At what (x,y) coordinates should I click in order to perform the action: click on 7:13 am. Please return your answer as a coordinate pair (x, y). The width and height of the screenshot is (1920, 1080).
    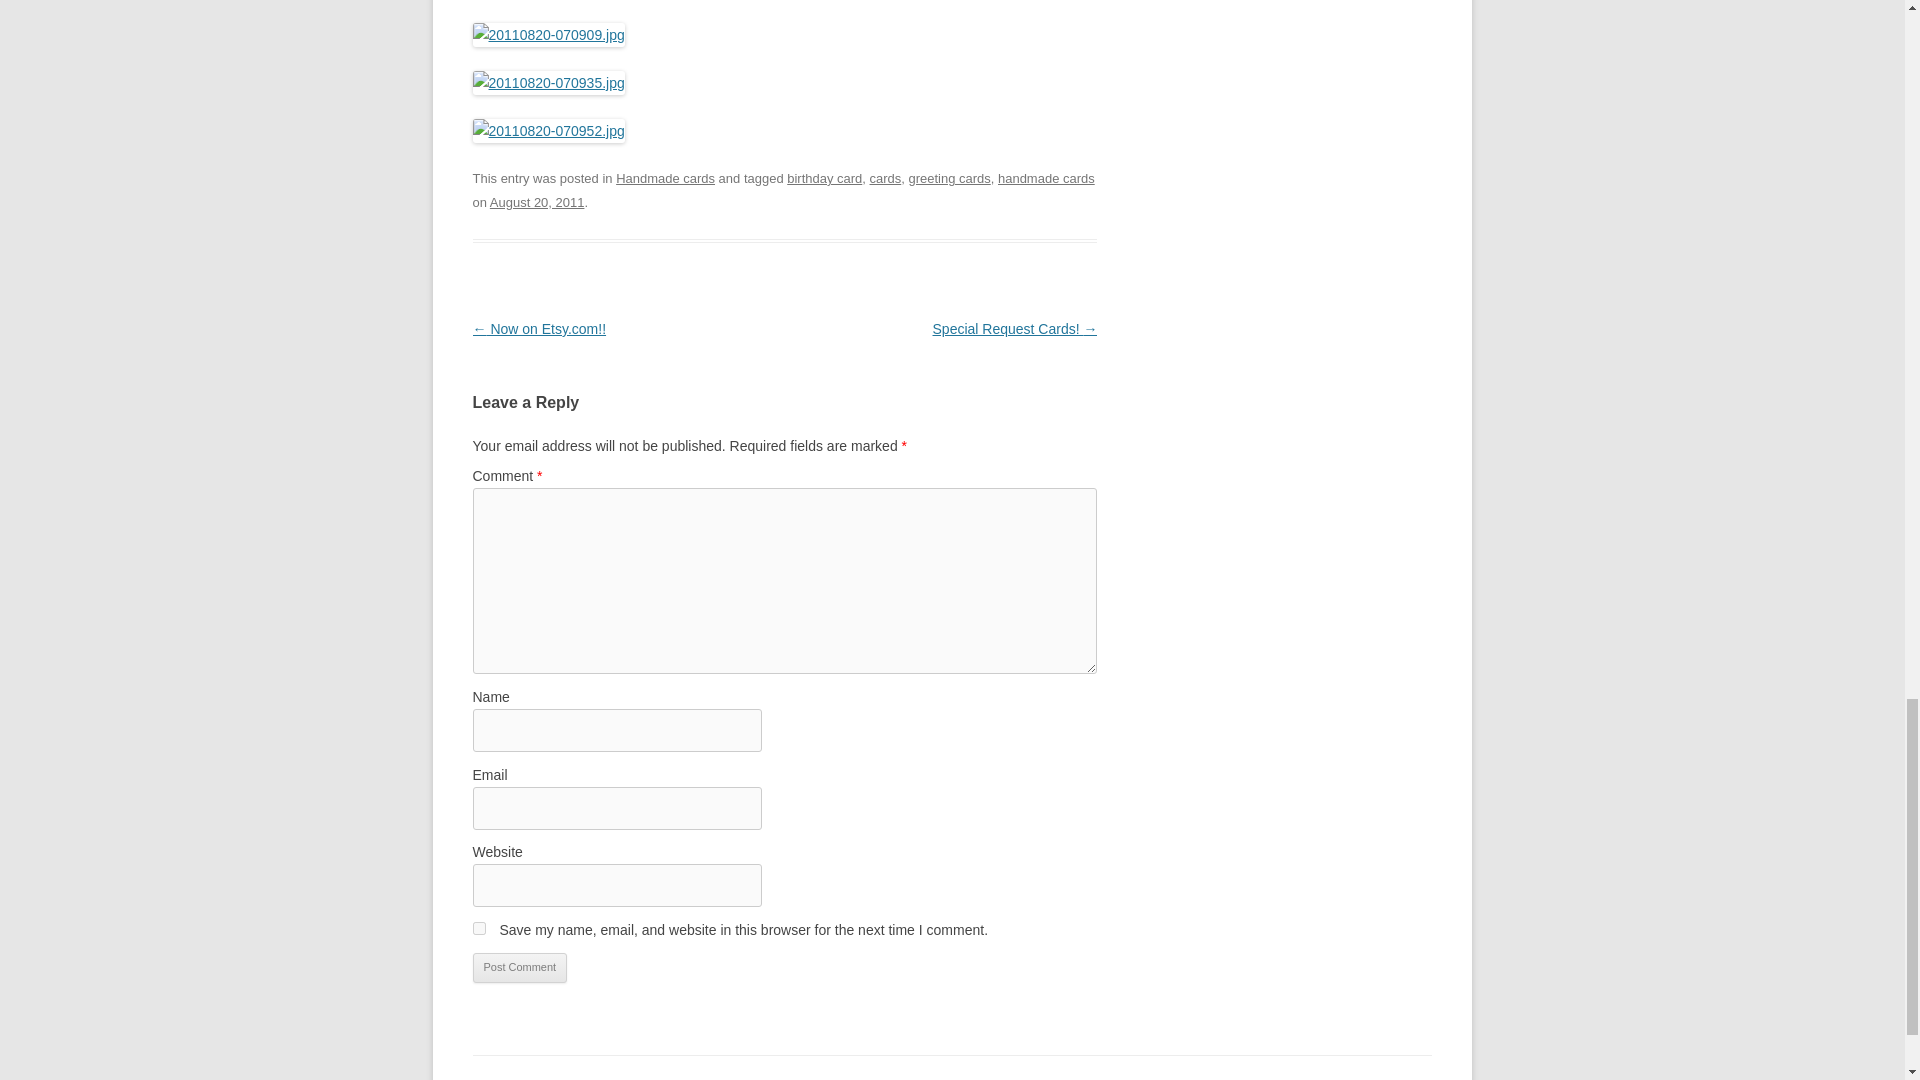
    Looking at the image, I should click on (537, 202).